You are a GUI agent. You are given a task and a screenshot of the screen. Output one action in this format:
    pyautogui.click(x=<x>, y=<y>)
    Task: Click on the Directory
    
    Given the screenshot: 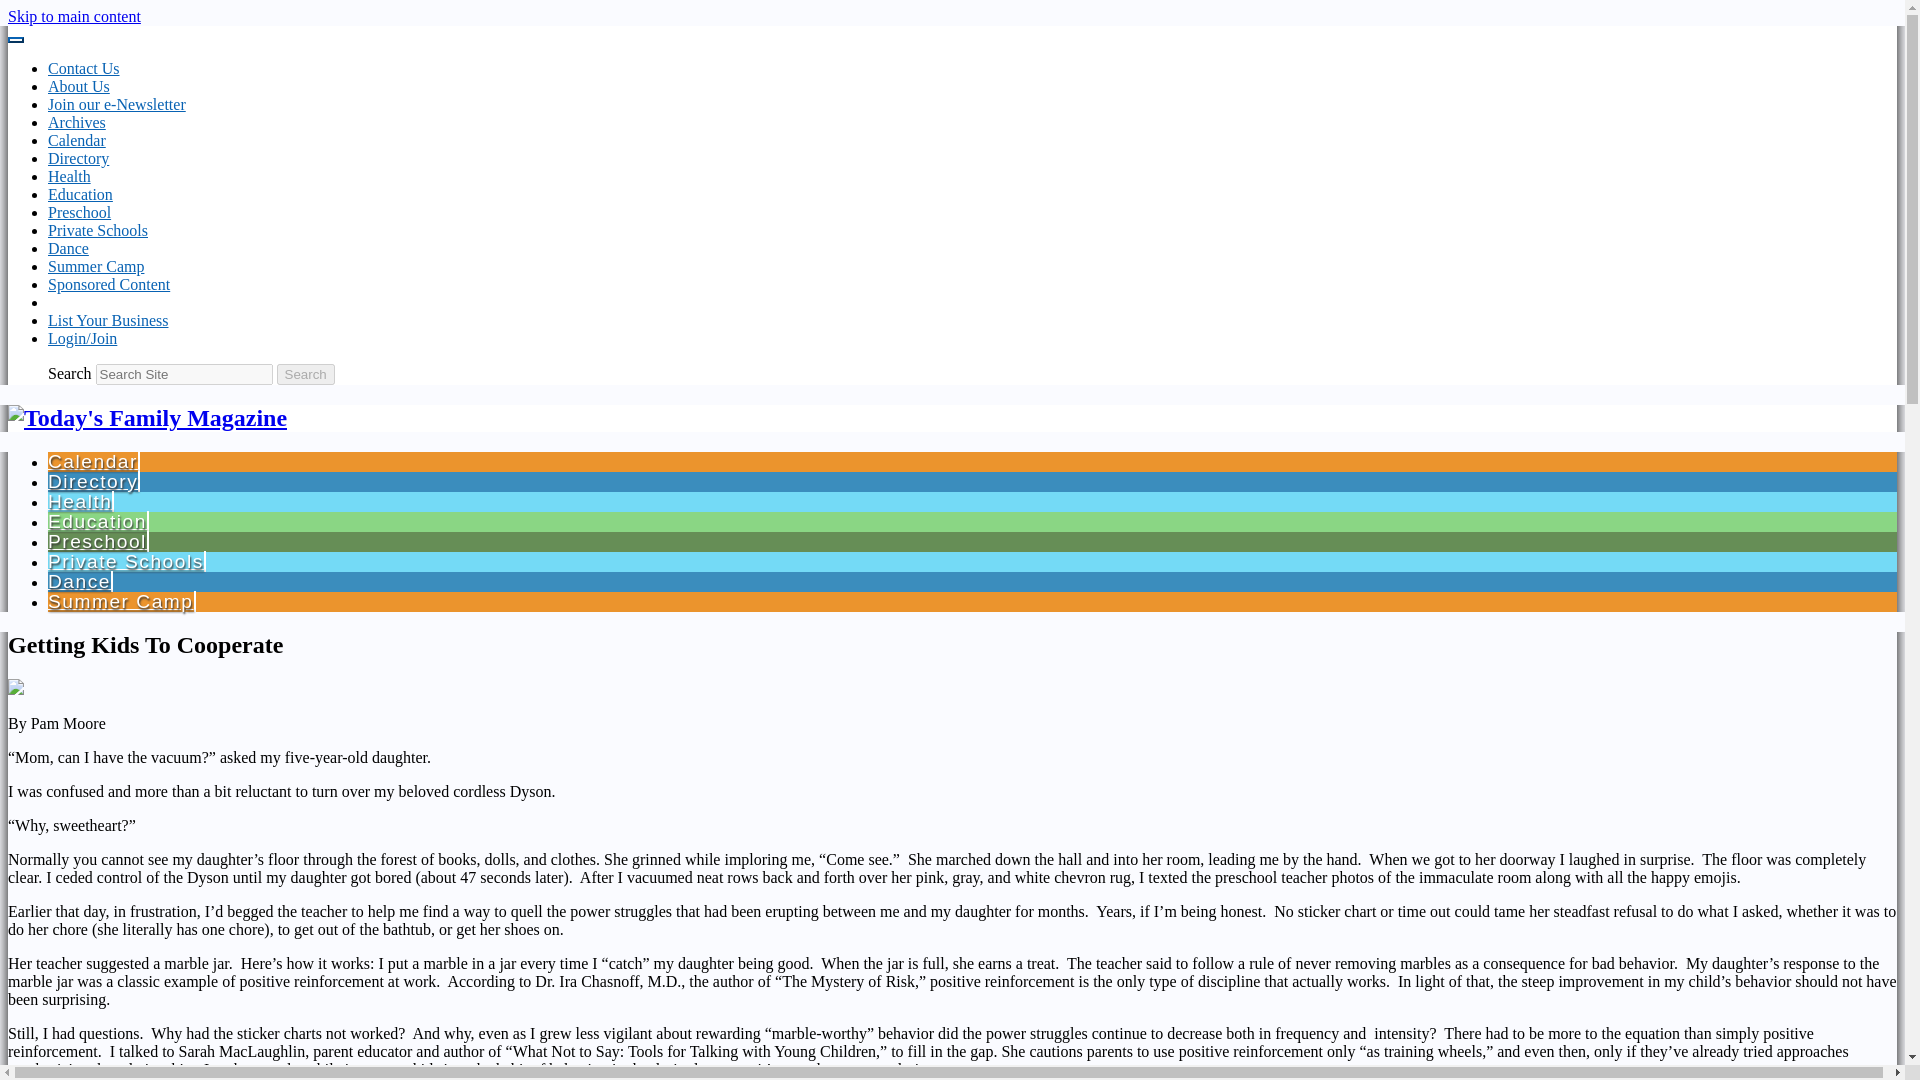 What is the action you would take?
    pyautogui.click(x=94, y=481)
    